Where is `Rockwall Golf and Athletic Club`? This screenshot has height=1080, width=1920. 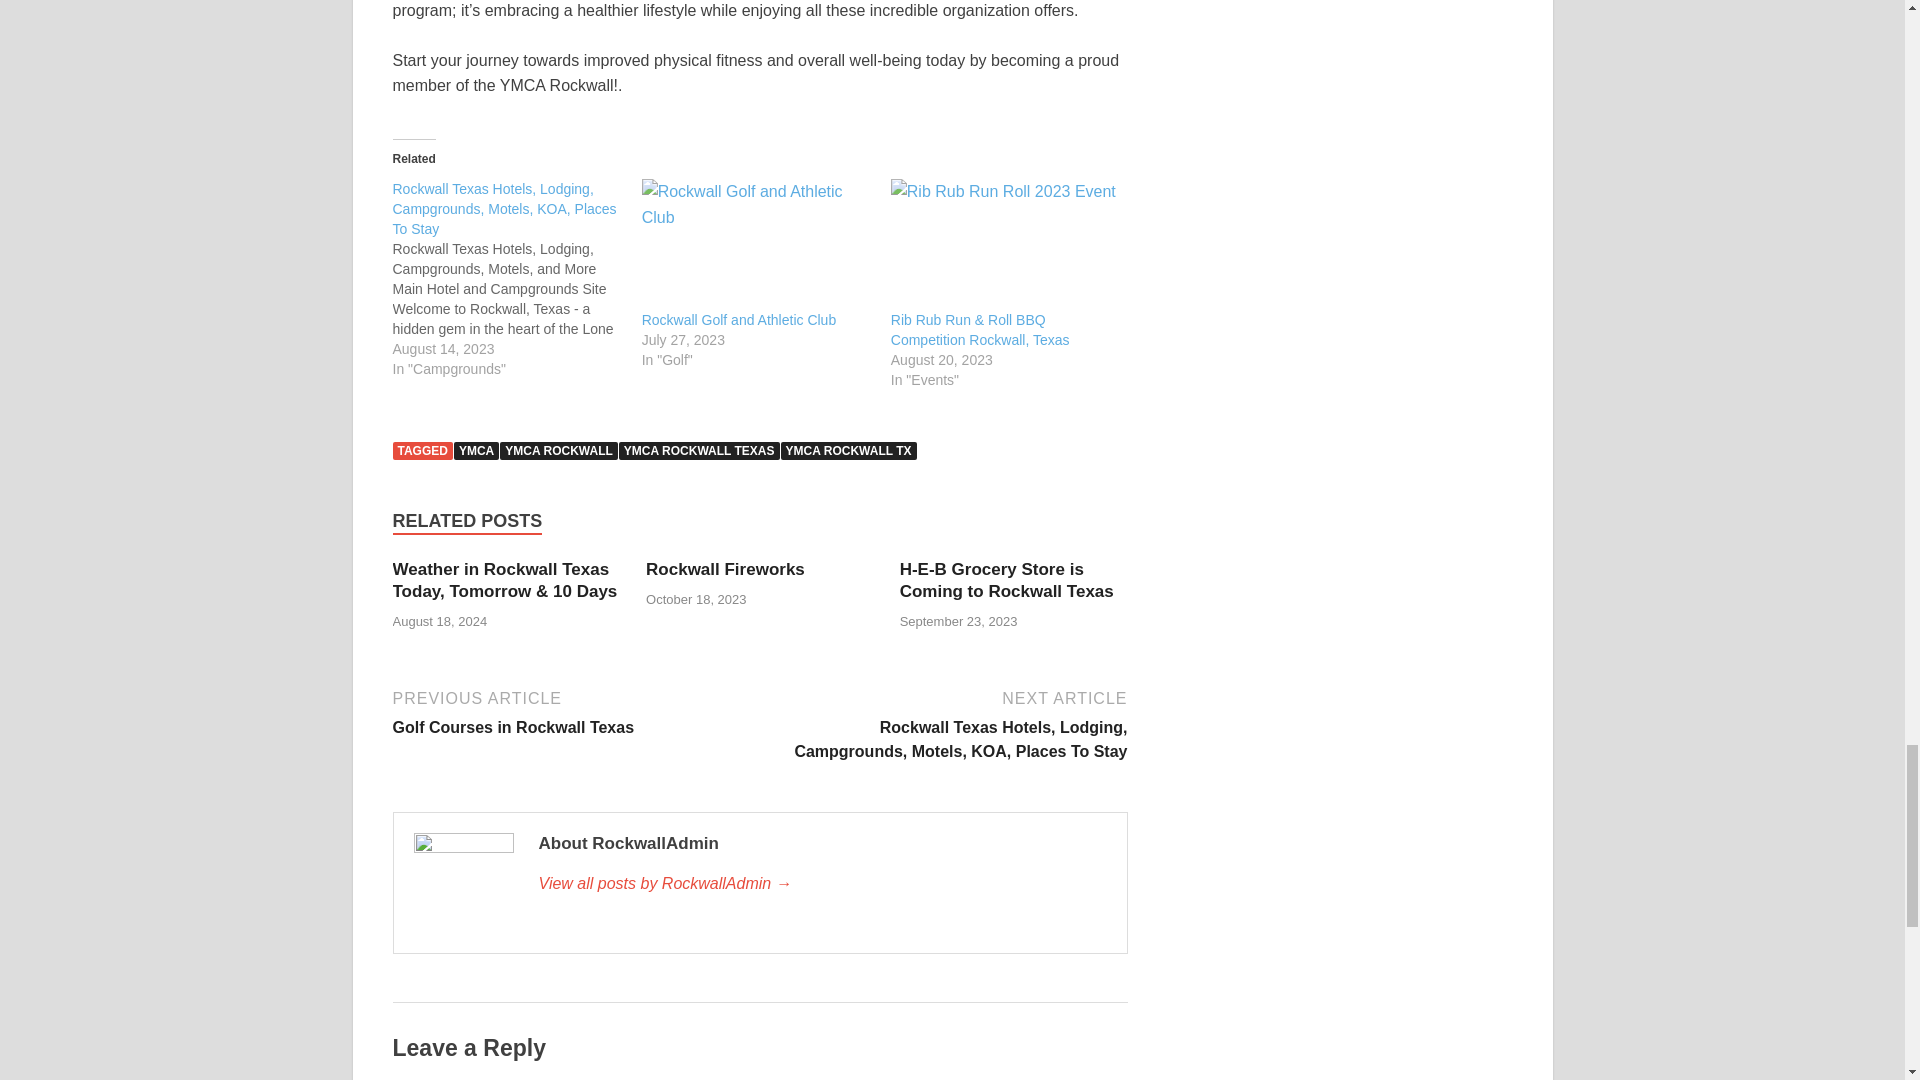
Rockwall Golf and Athletic Club is located at coordinates (739, 320).